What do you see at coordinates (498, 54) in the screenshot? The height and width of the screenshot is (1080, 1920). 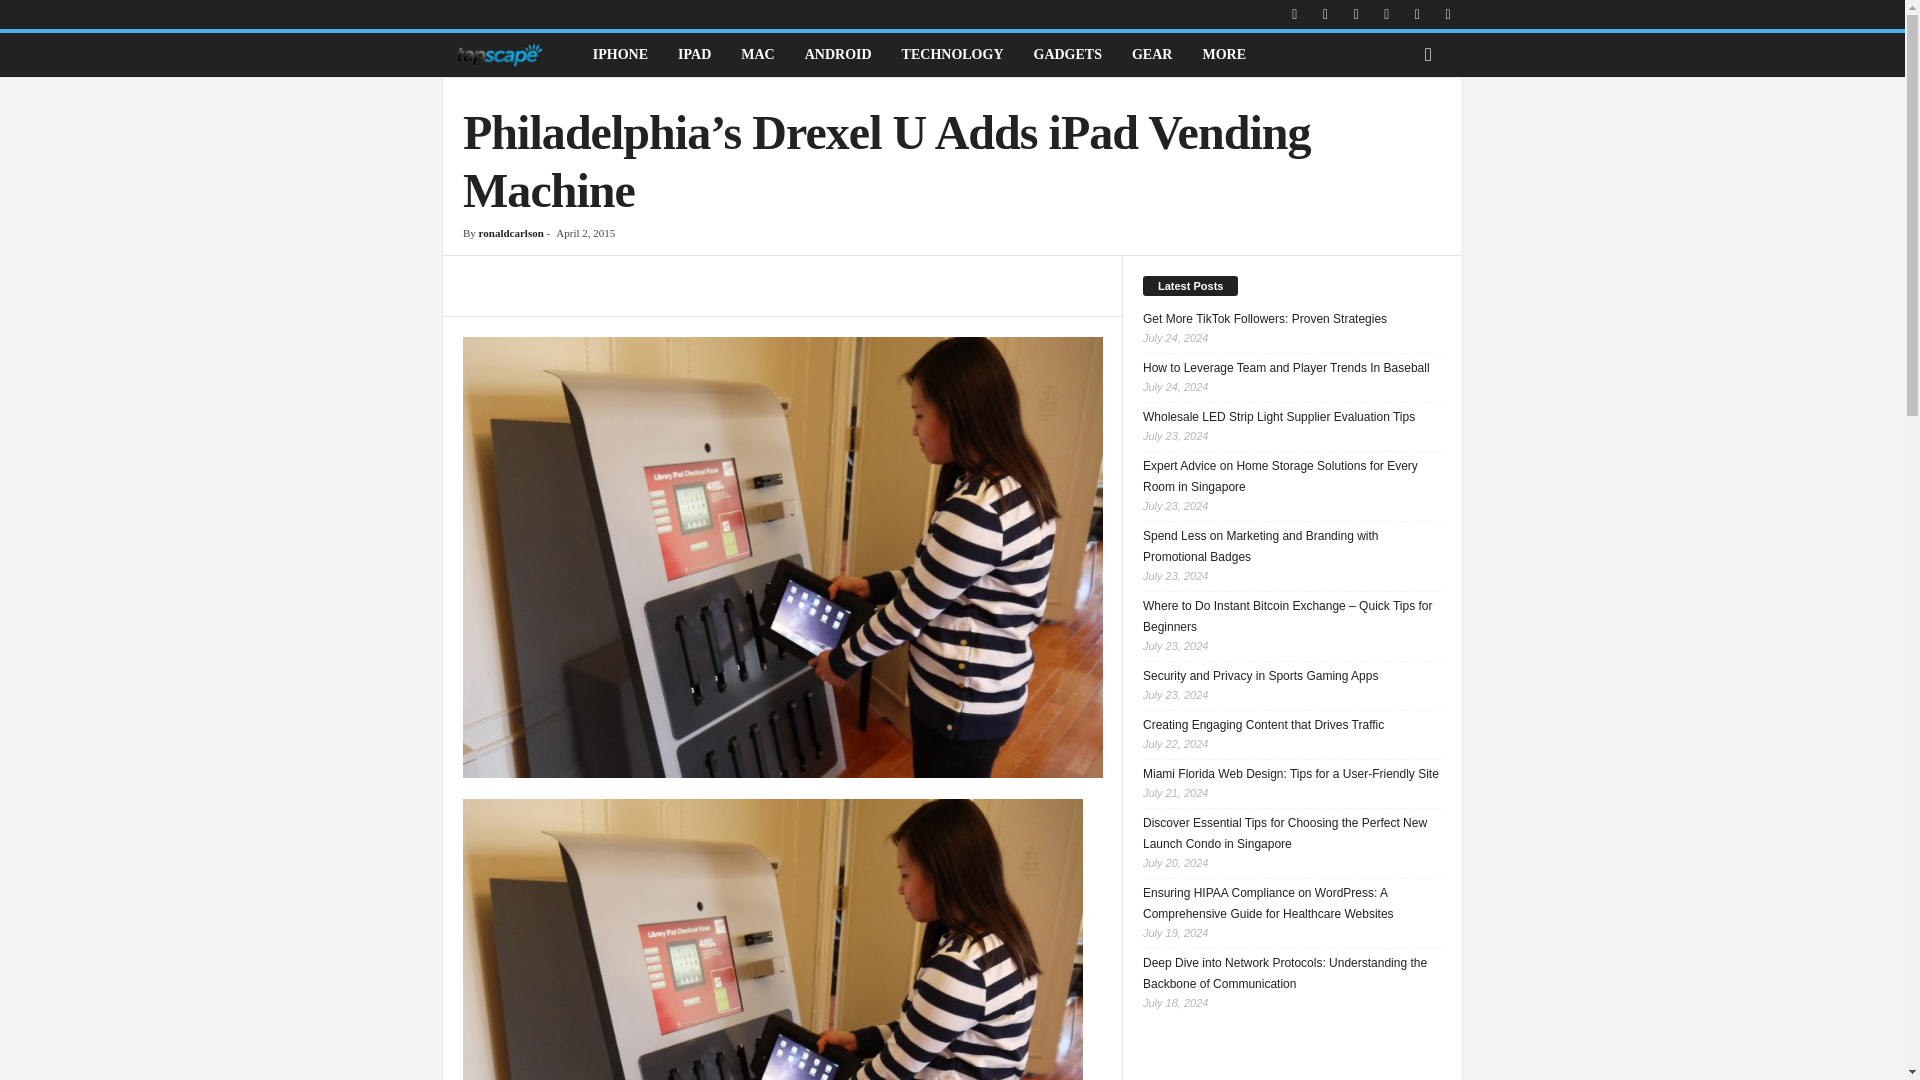 I see `iPhone, iPad, Android App Reviews and Technology News` at bounding box center [498, 54].